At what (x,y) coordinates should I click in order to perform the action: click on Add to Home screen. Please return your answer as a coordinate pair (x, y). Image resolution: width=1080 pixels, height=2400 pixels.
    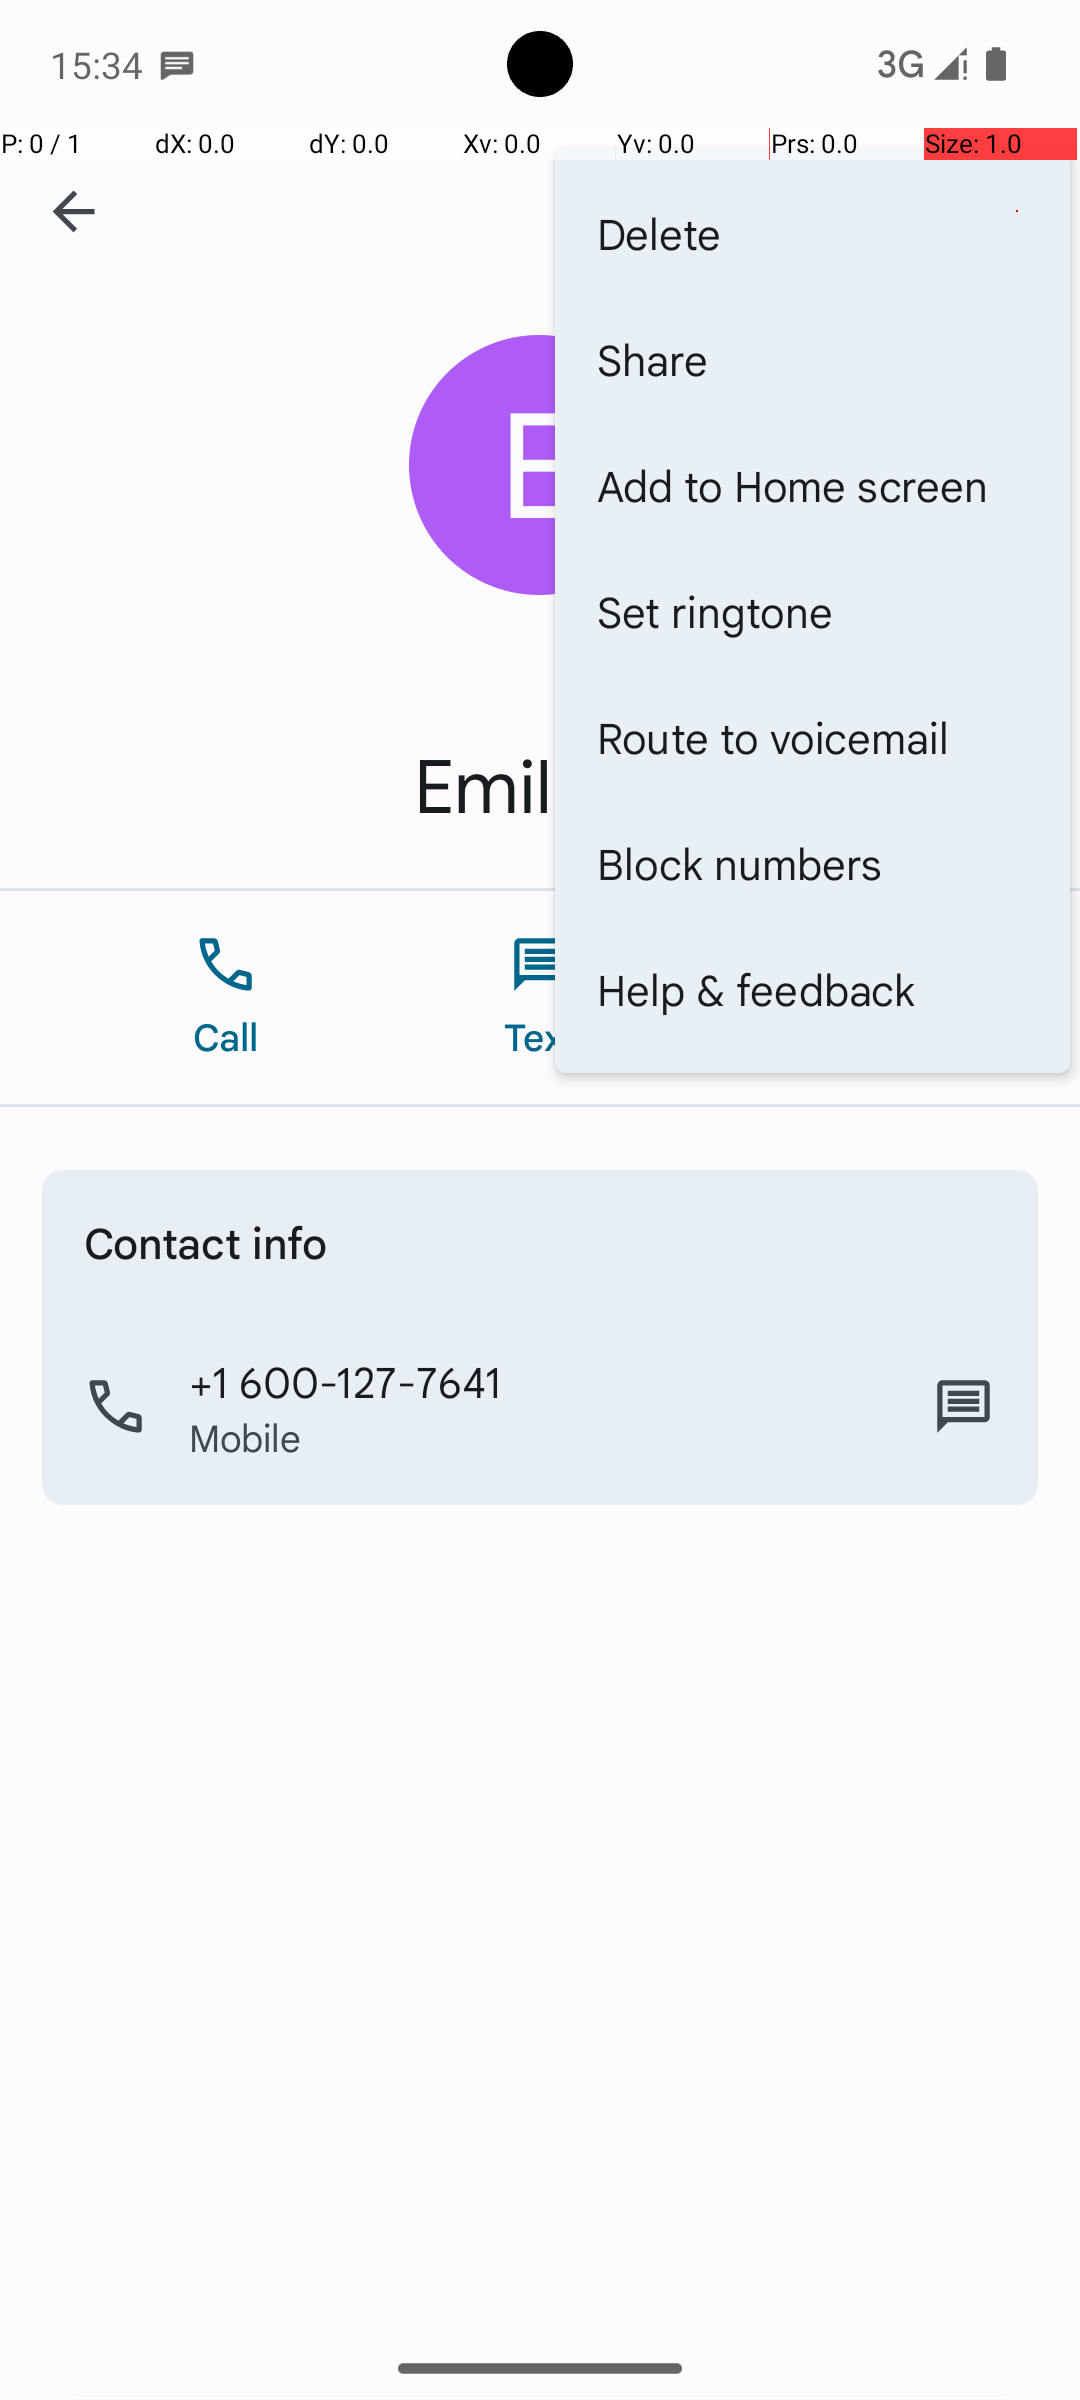
    Looking at the image, I should click on (812, 485).